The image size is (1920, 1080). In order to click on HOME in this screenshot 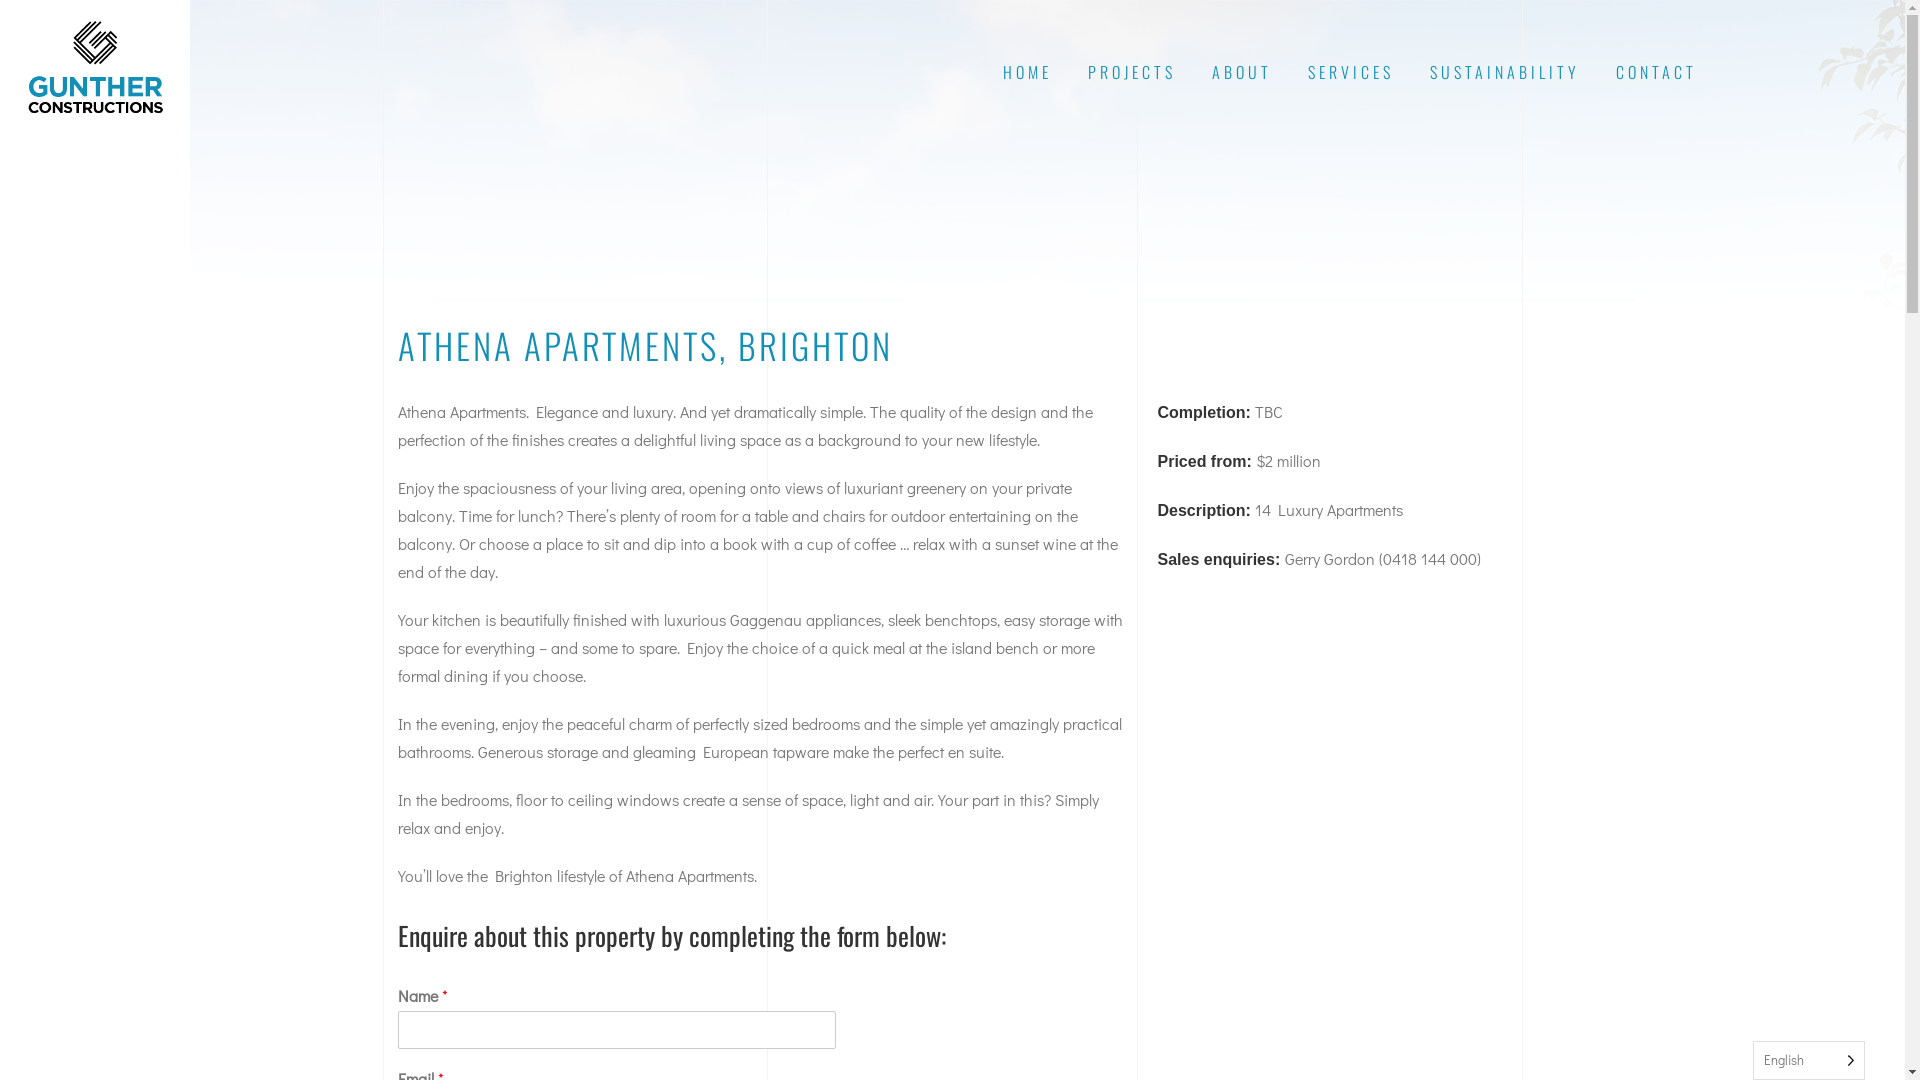, I will do `click(1026, 72)`.